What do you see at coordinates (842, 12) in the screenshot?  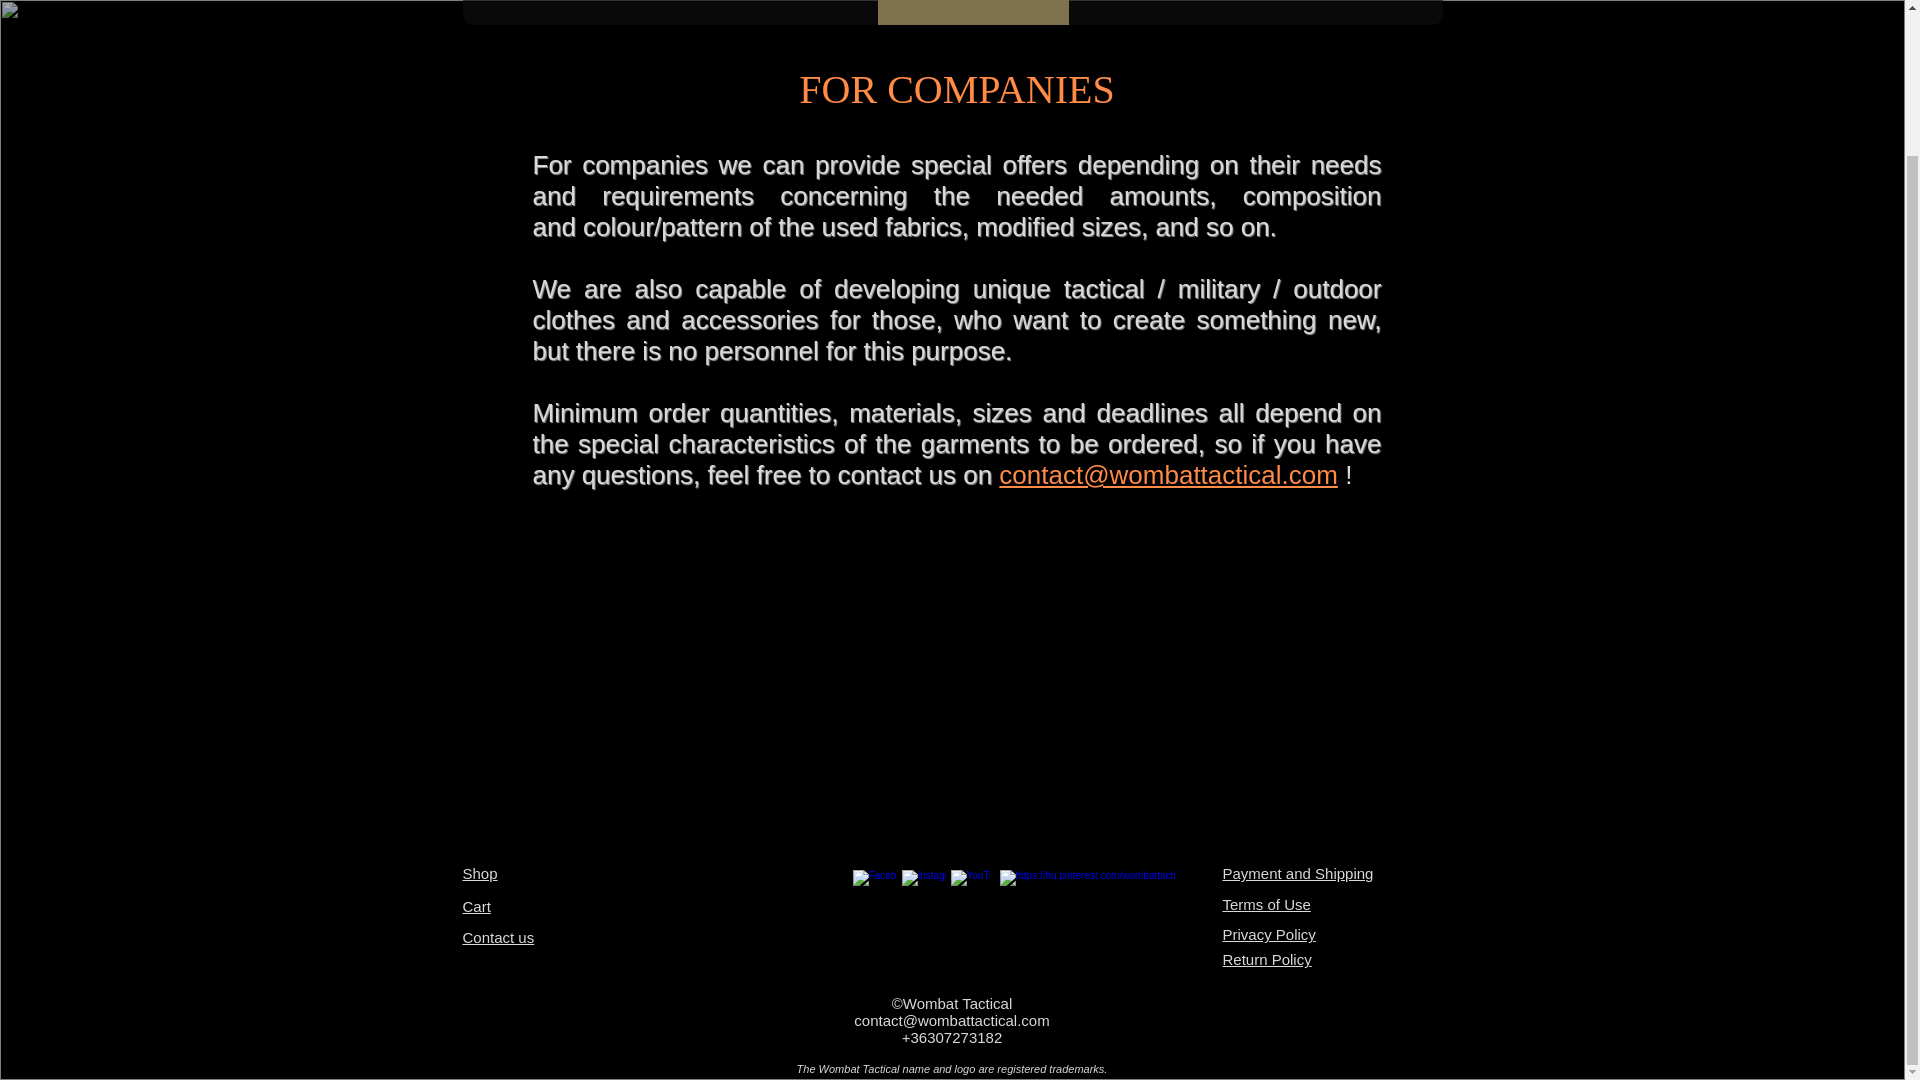 I see `Blog` at bounding box center [842, 12].